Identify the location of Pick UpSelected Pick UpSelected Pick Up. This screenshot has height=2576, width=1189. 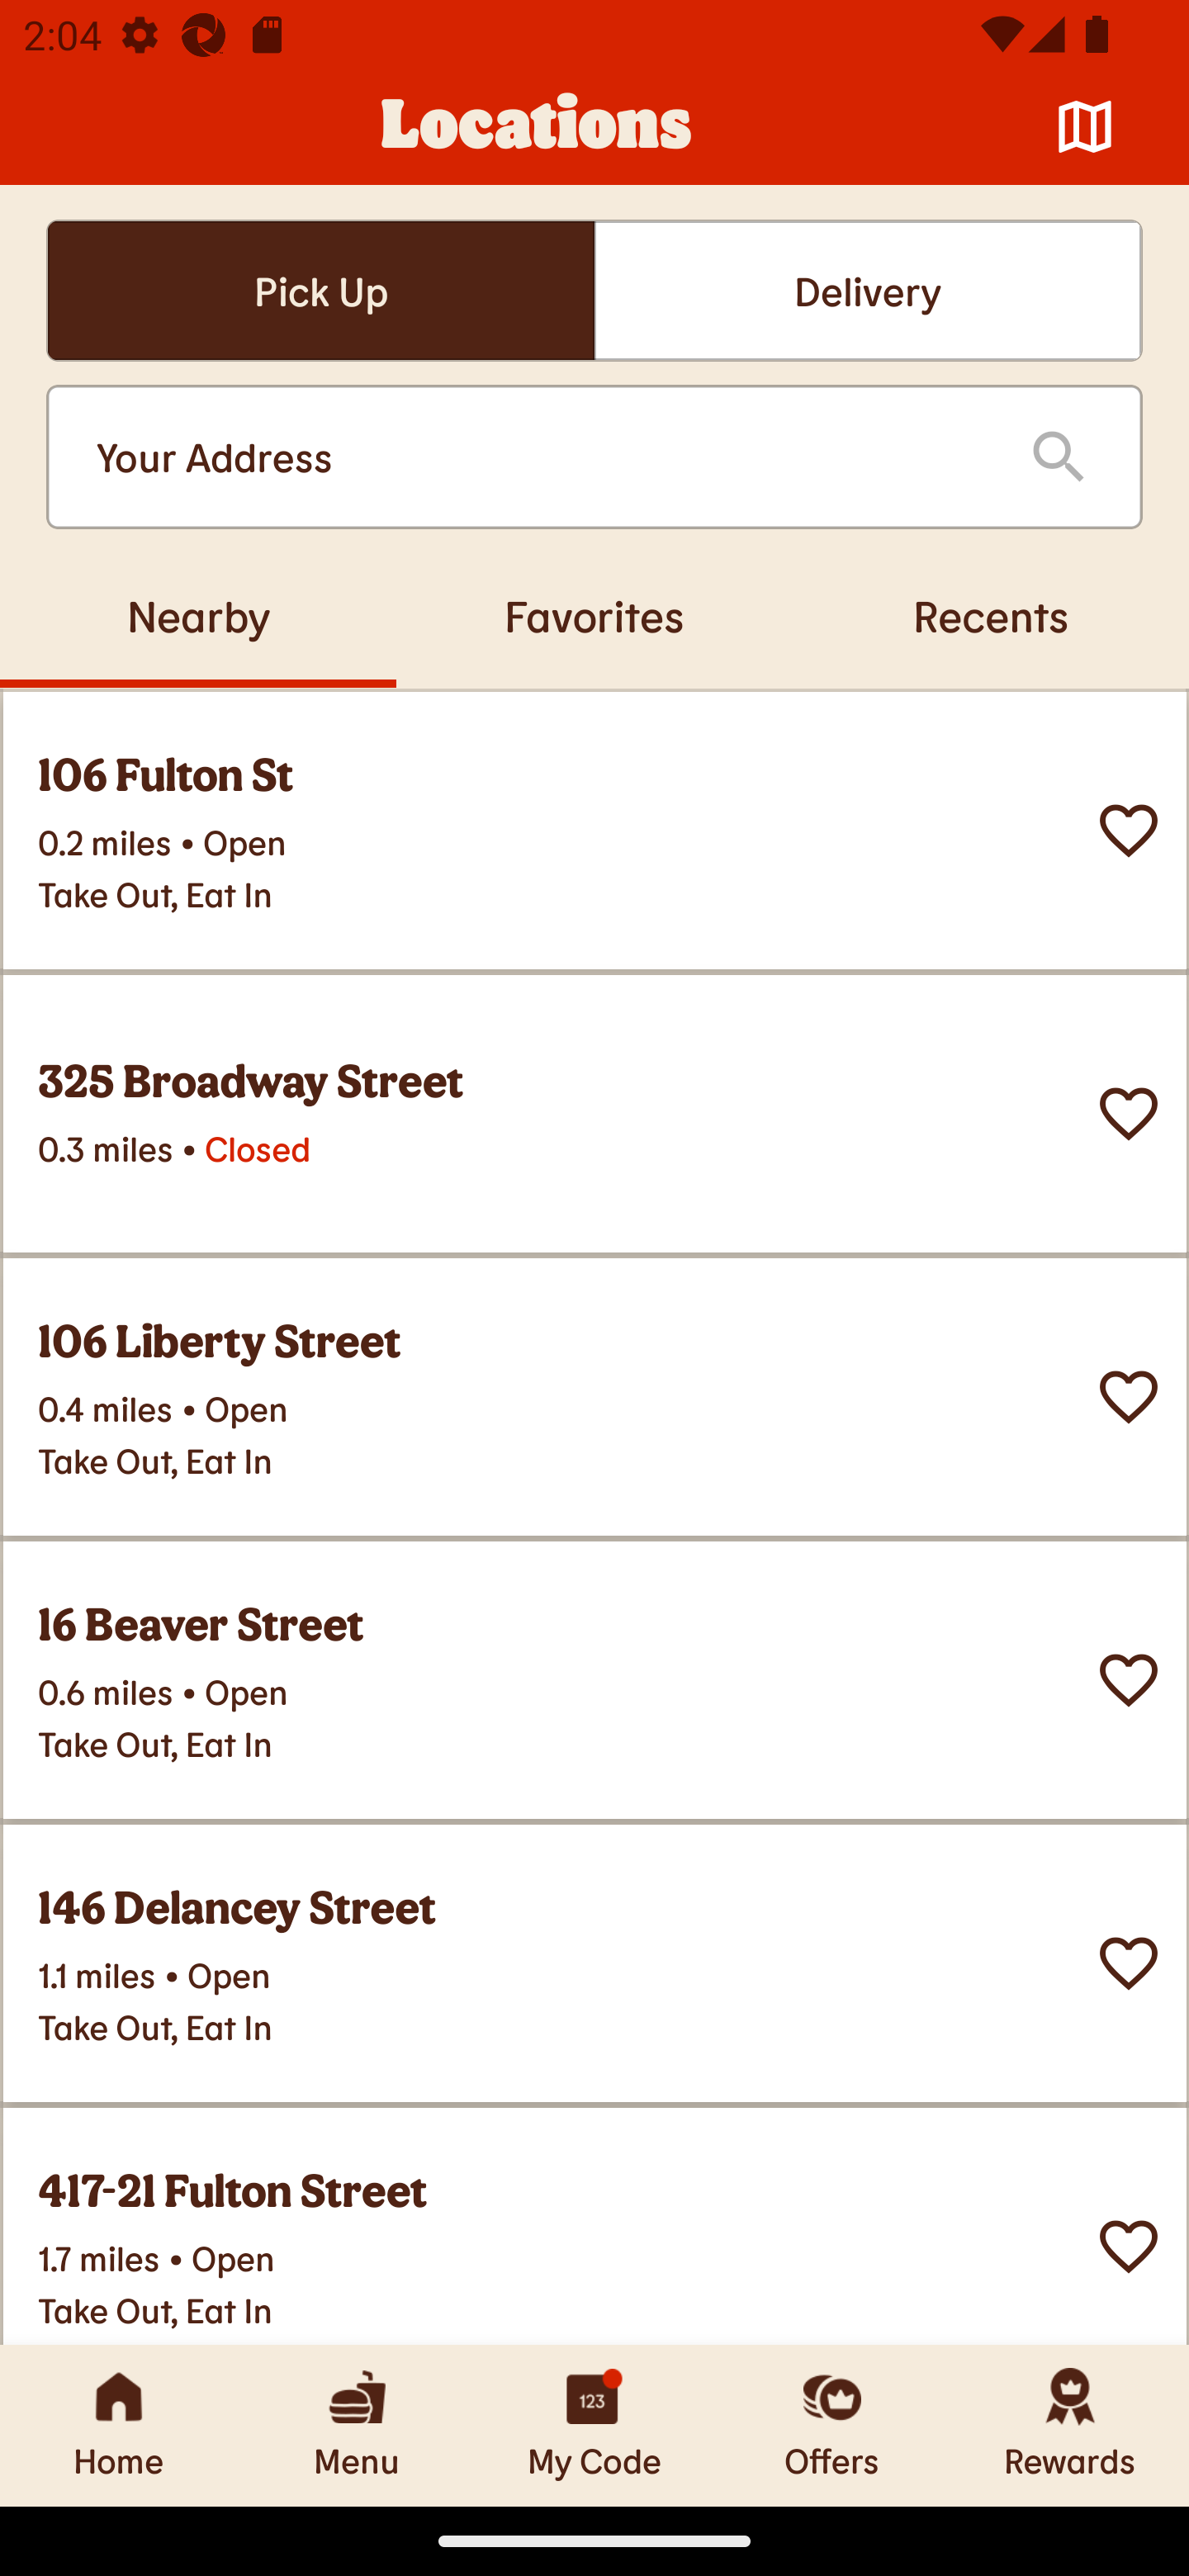
(320, 291).